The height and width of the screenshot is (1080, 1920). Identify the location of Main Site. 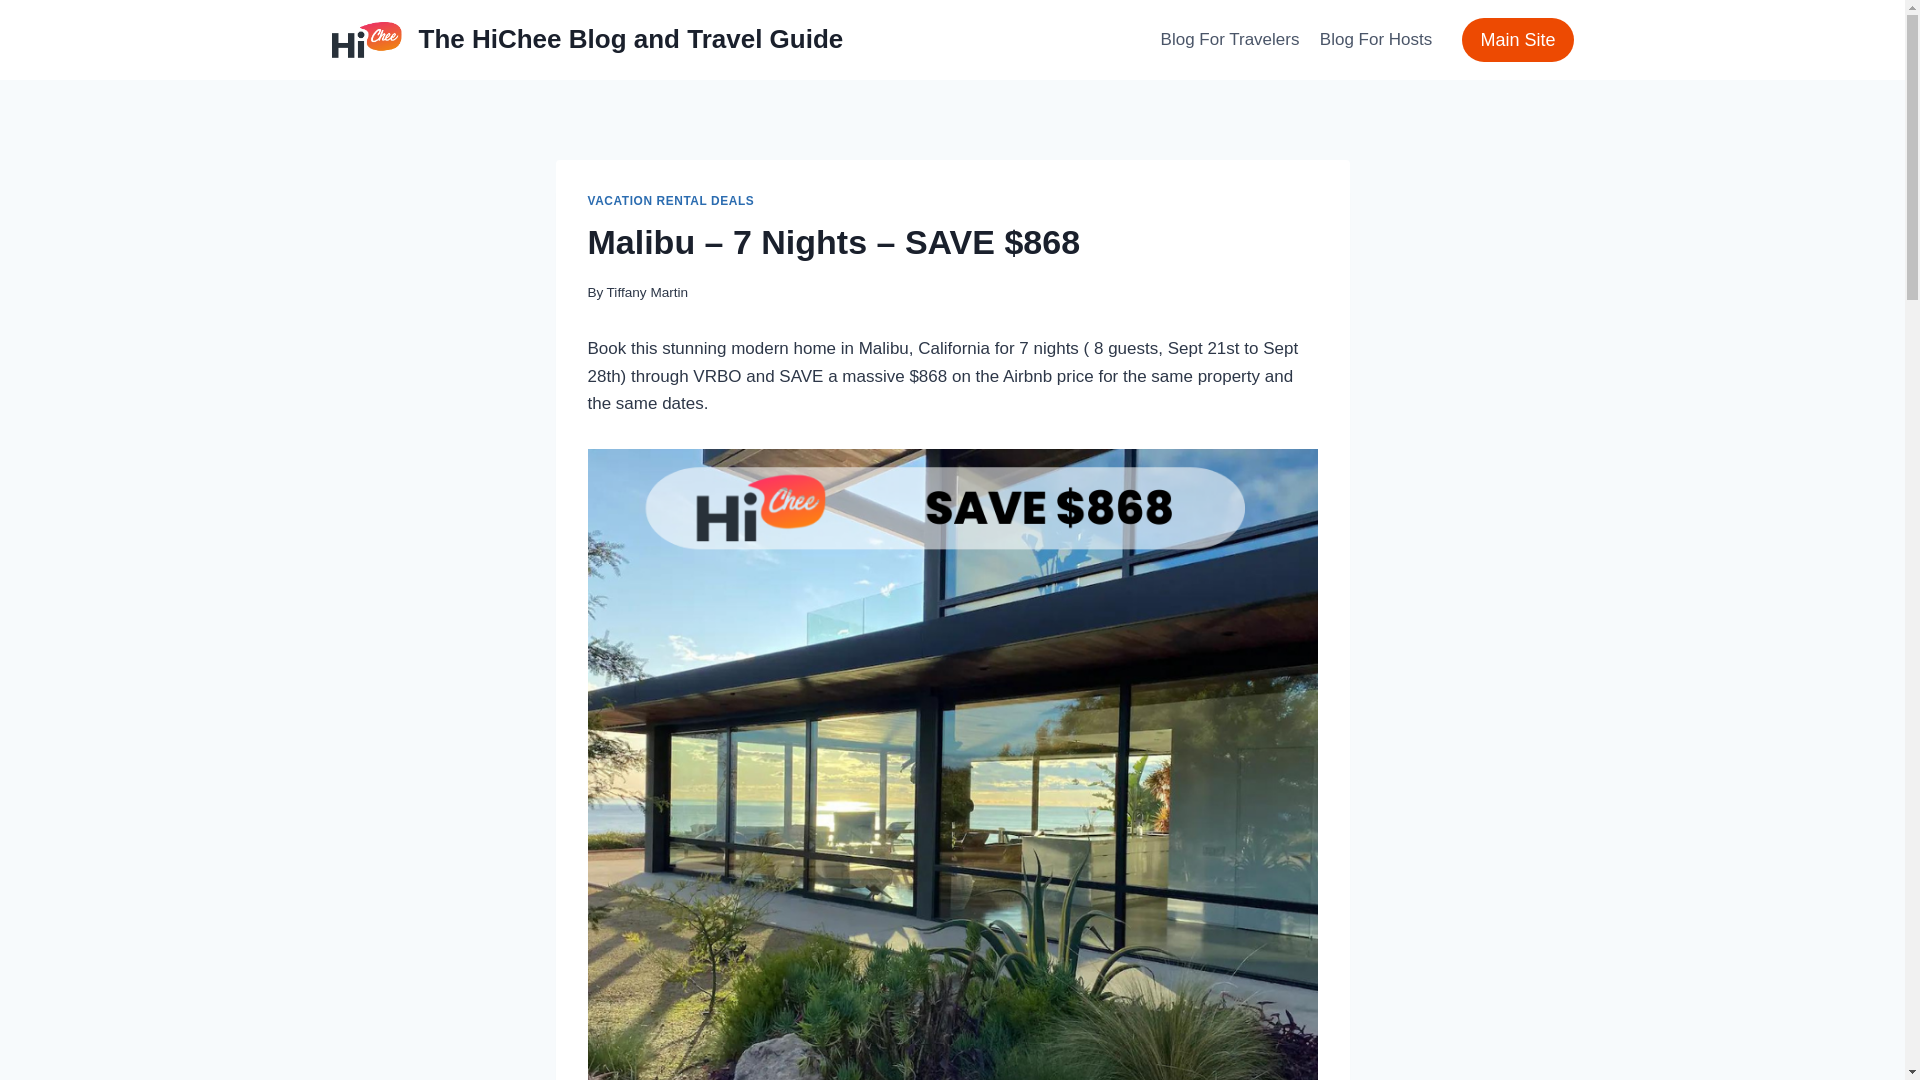
(1516, 39).